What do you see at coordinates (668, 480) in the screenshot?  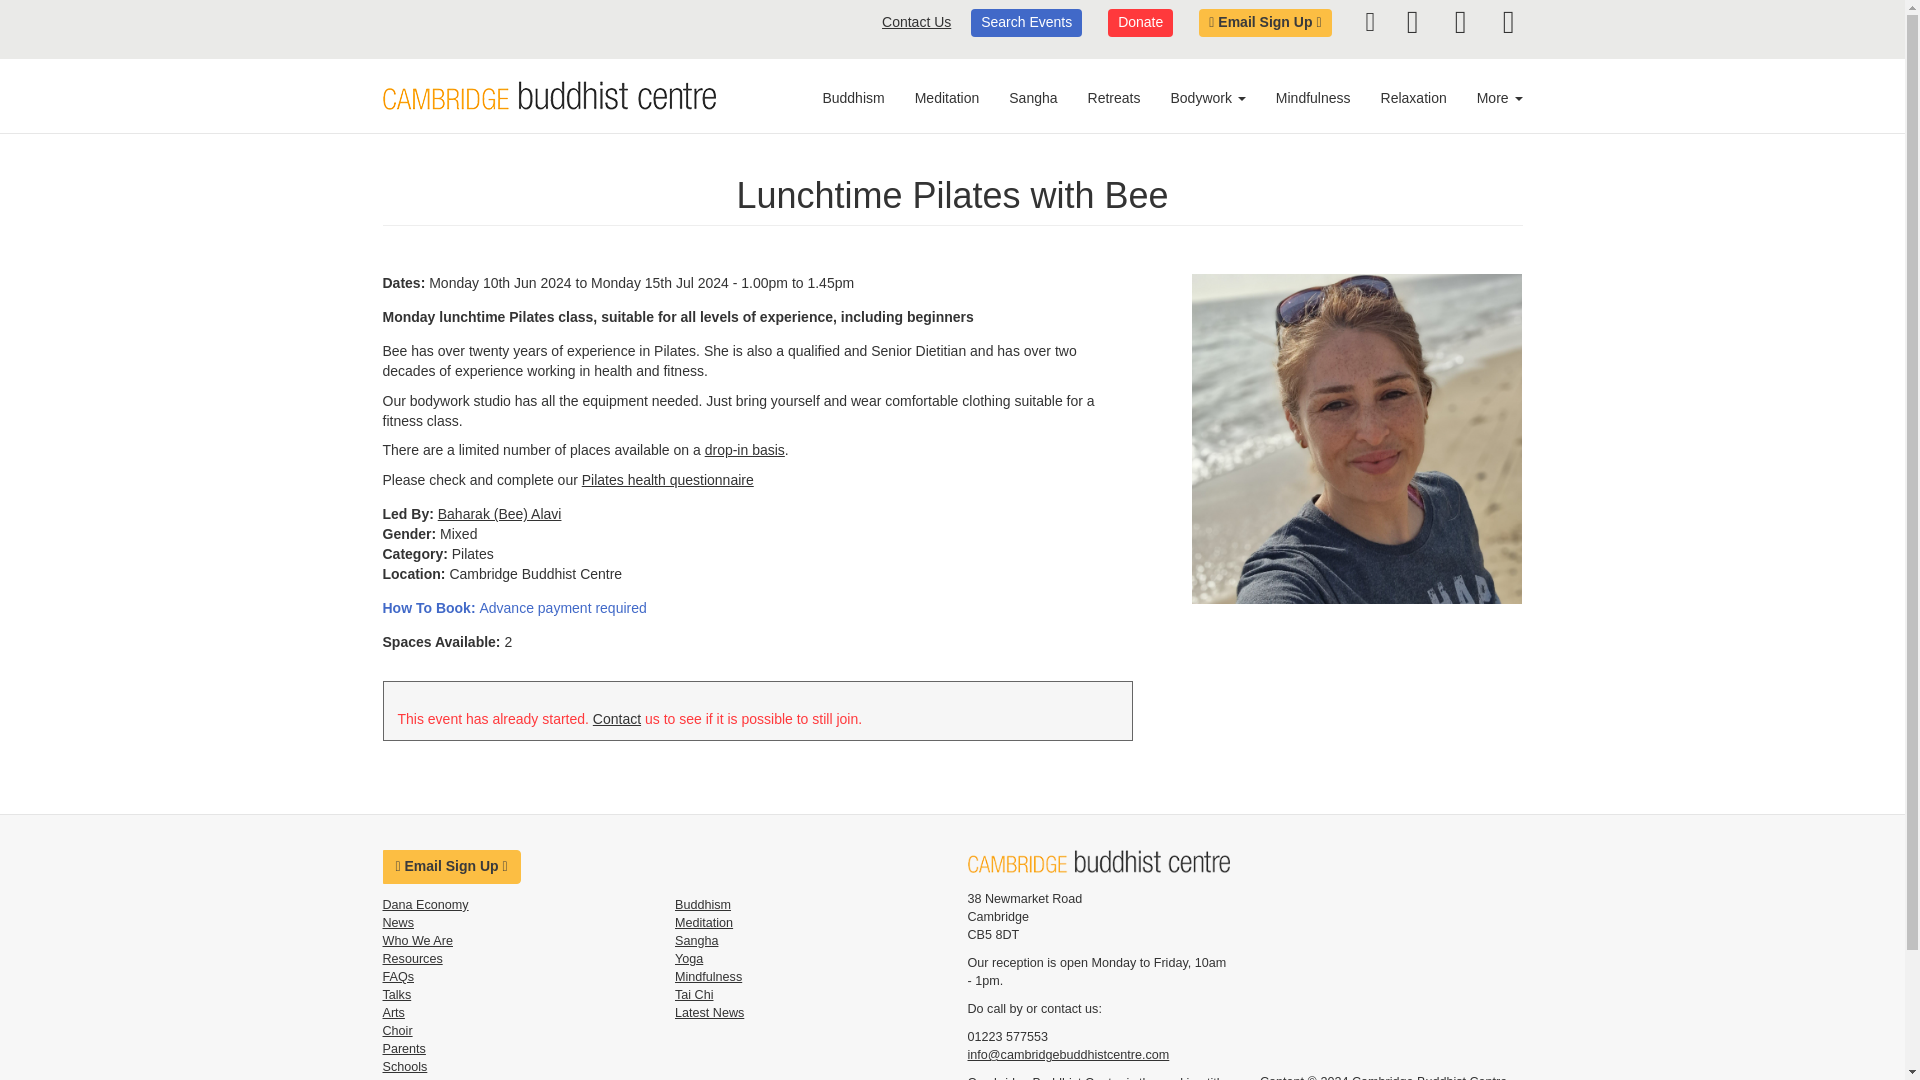 I see `Pilates health questionnaire` at bounding box center [668, 480].